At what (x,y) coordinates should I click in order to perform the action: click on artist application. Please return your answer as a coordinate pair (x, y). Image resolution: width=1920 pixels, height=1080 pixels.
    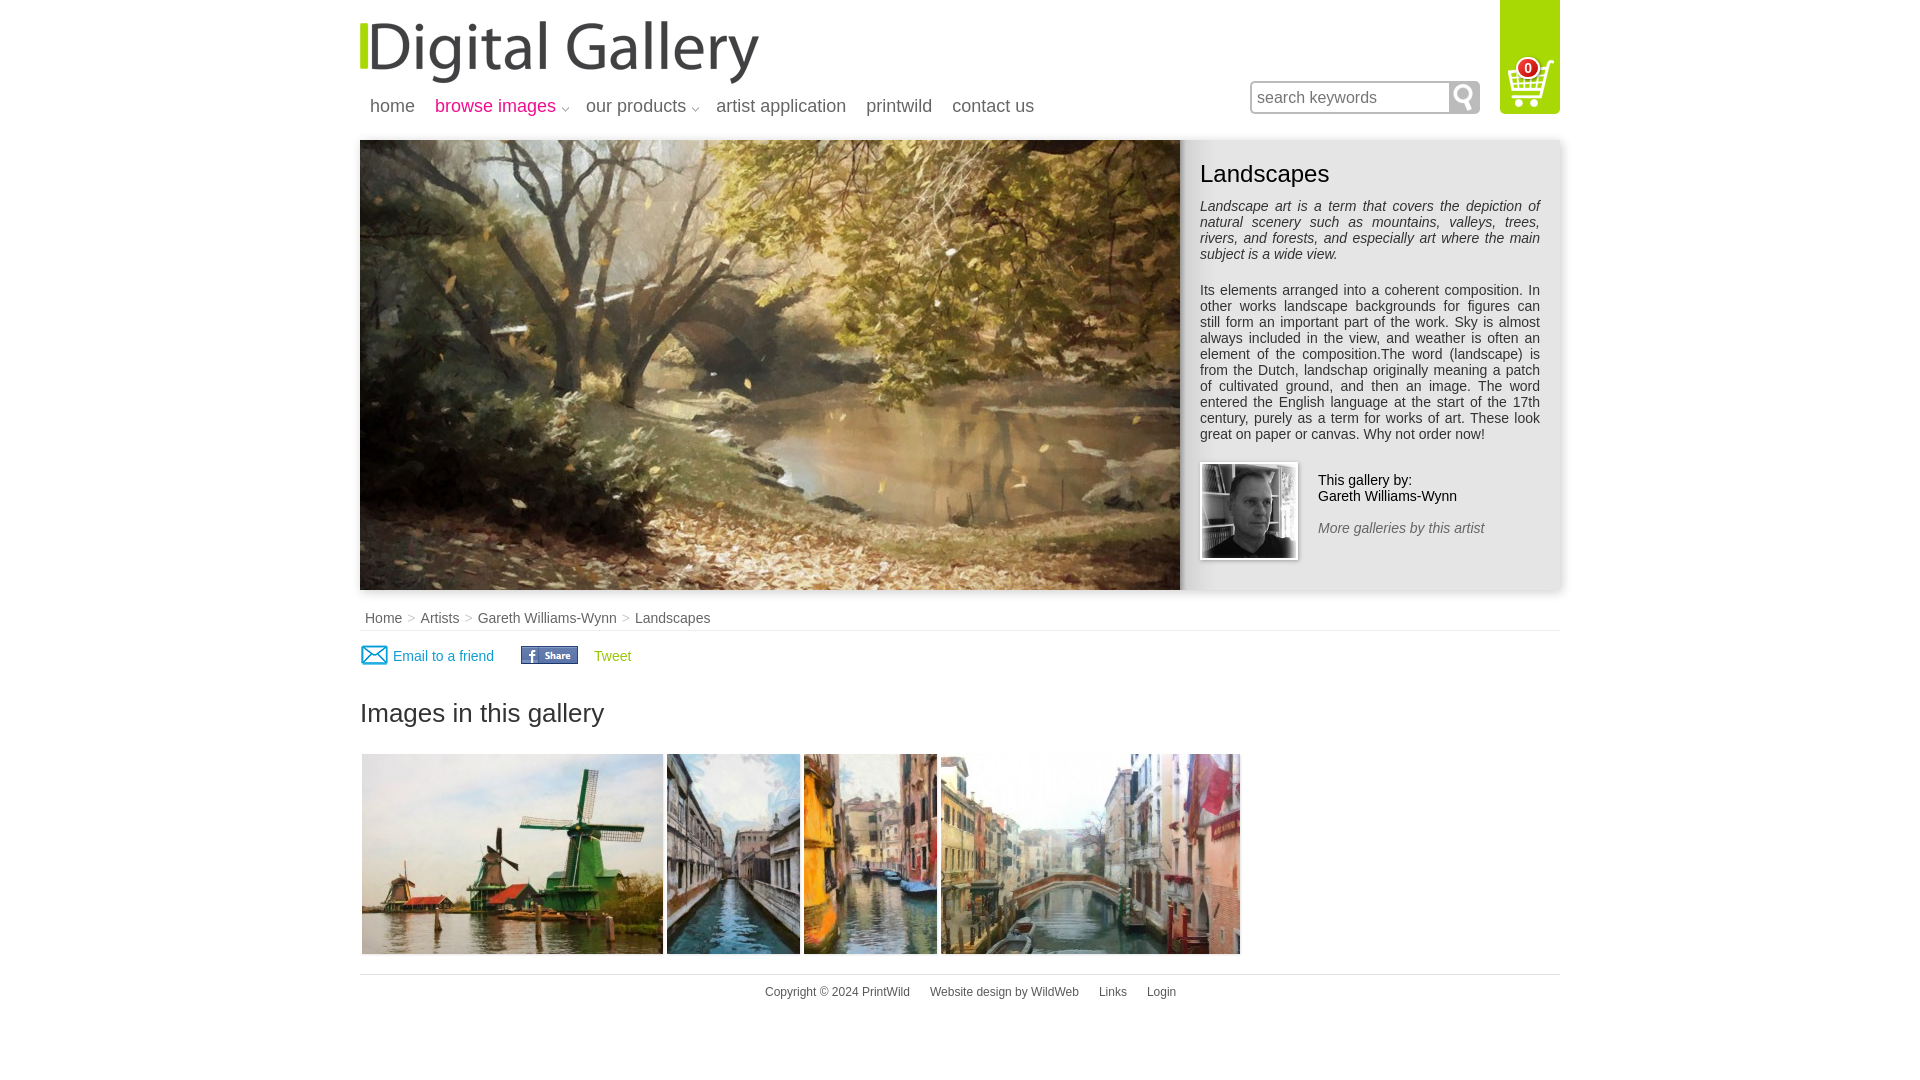
    Looking at the image, I should click on (781, 108).